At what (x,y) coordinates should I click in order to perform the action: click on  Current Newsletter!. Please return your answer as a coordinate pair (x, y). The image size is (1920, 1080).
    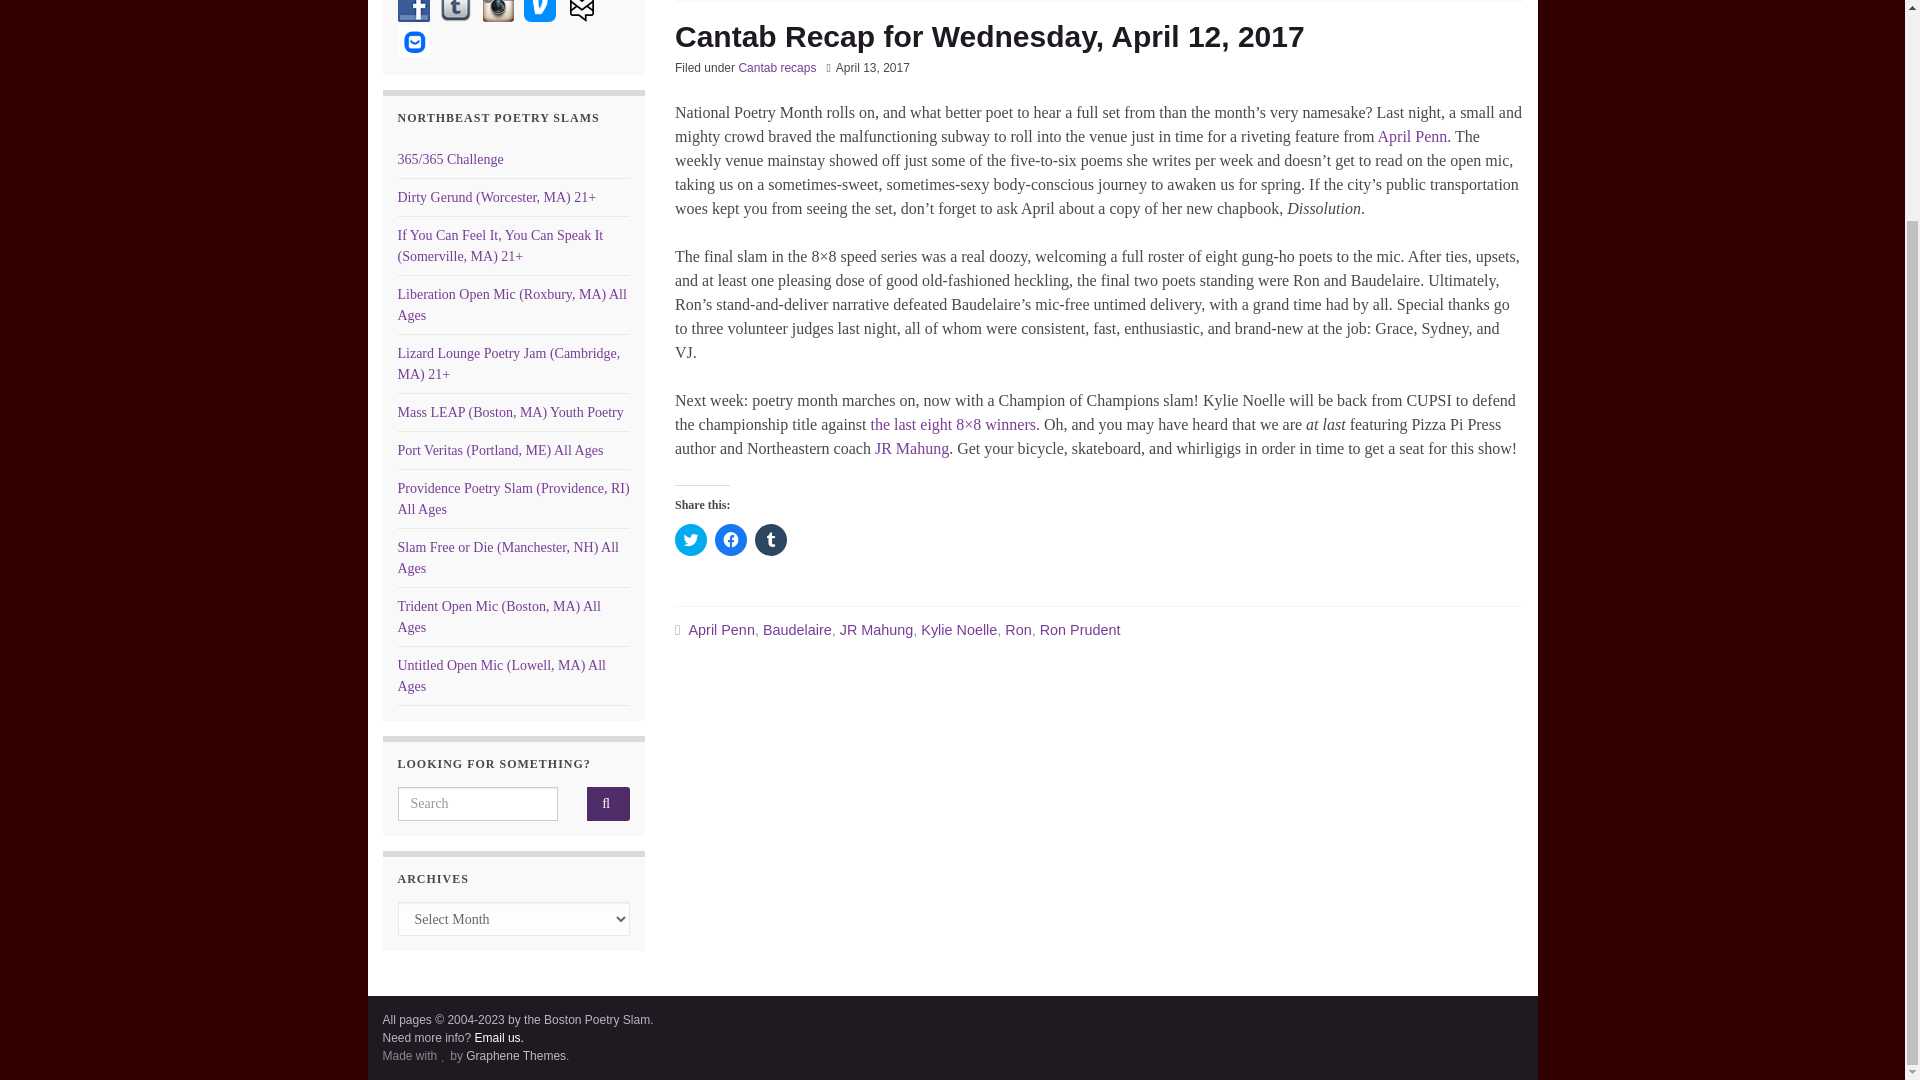
    Looking at the image, I should click on (414, 40).